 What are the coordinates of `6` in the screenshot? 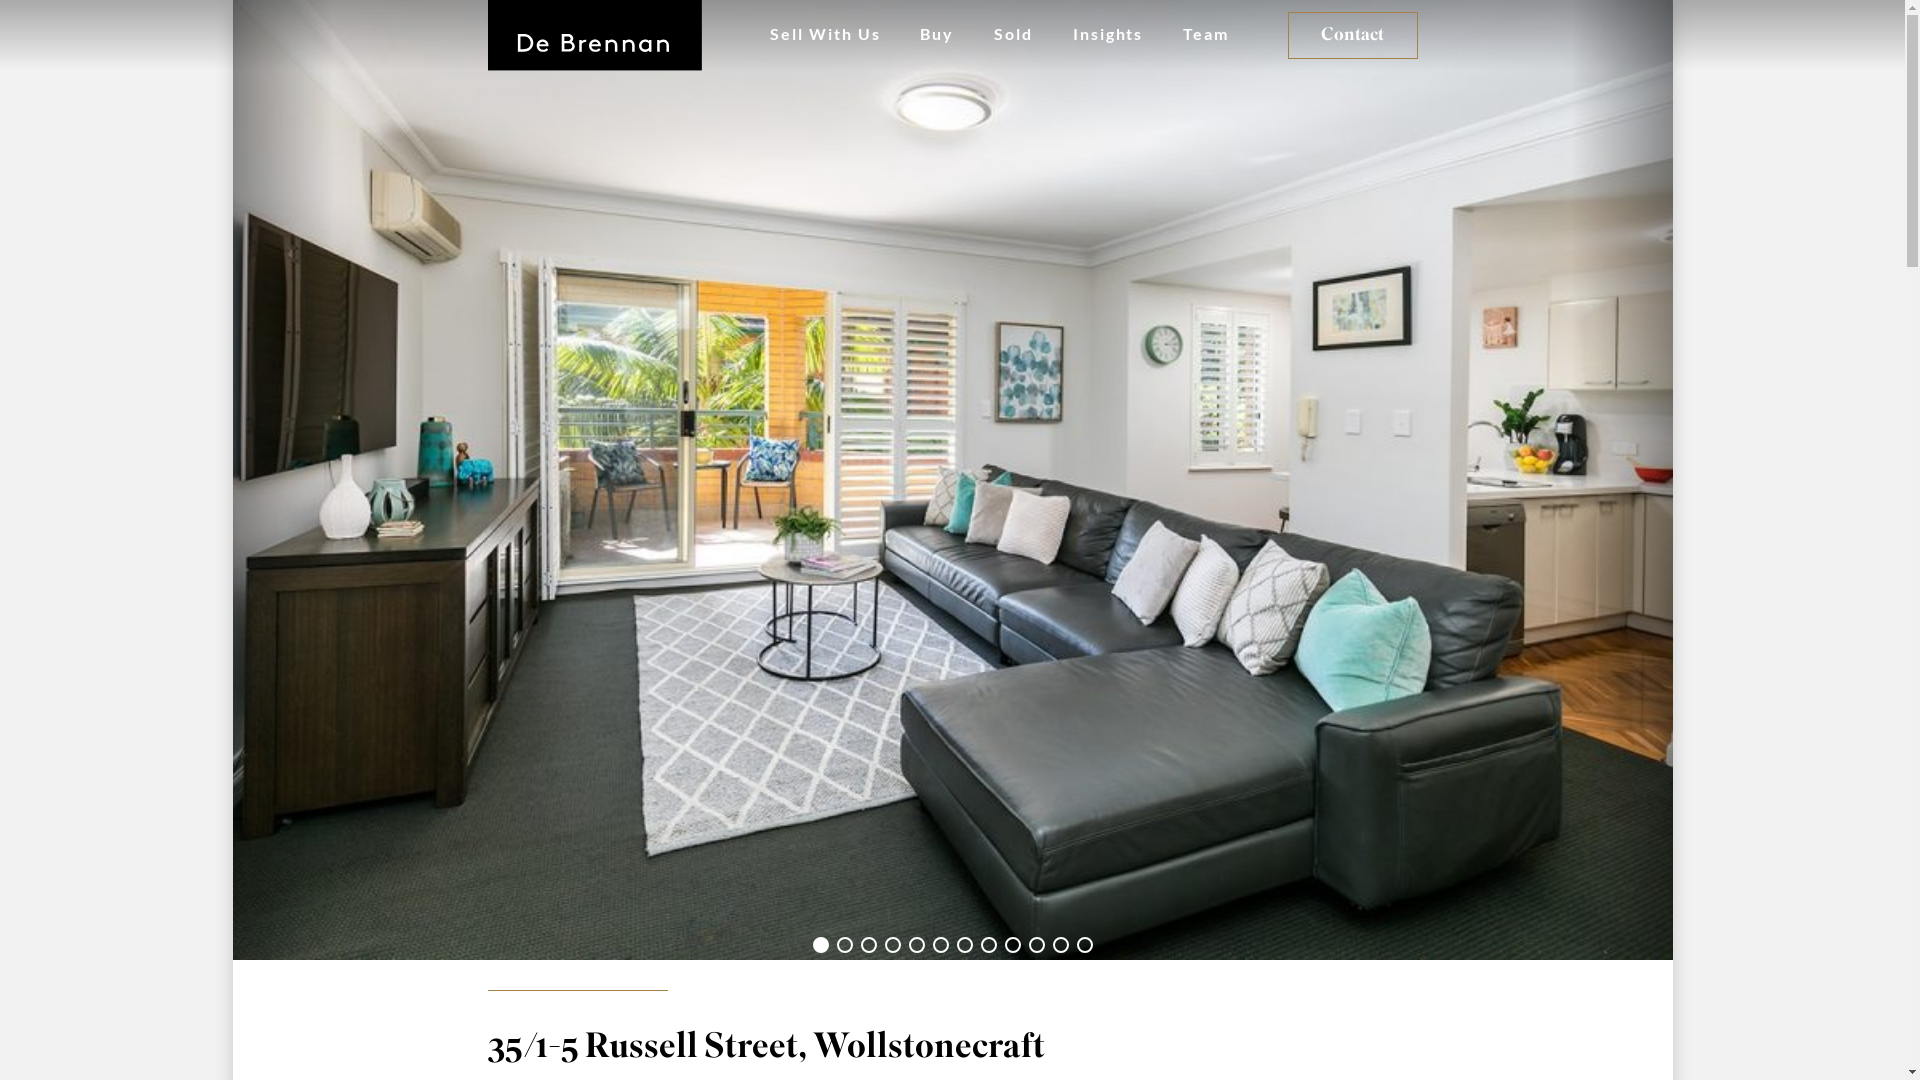 It's located at (940, 945).